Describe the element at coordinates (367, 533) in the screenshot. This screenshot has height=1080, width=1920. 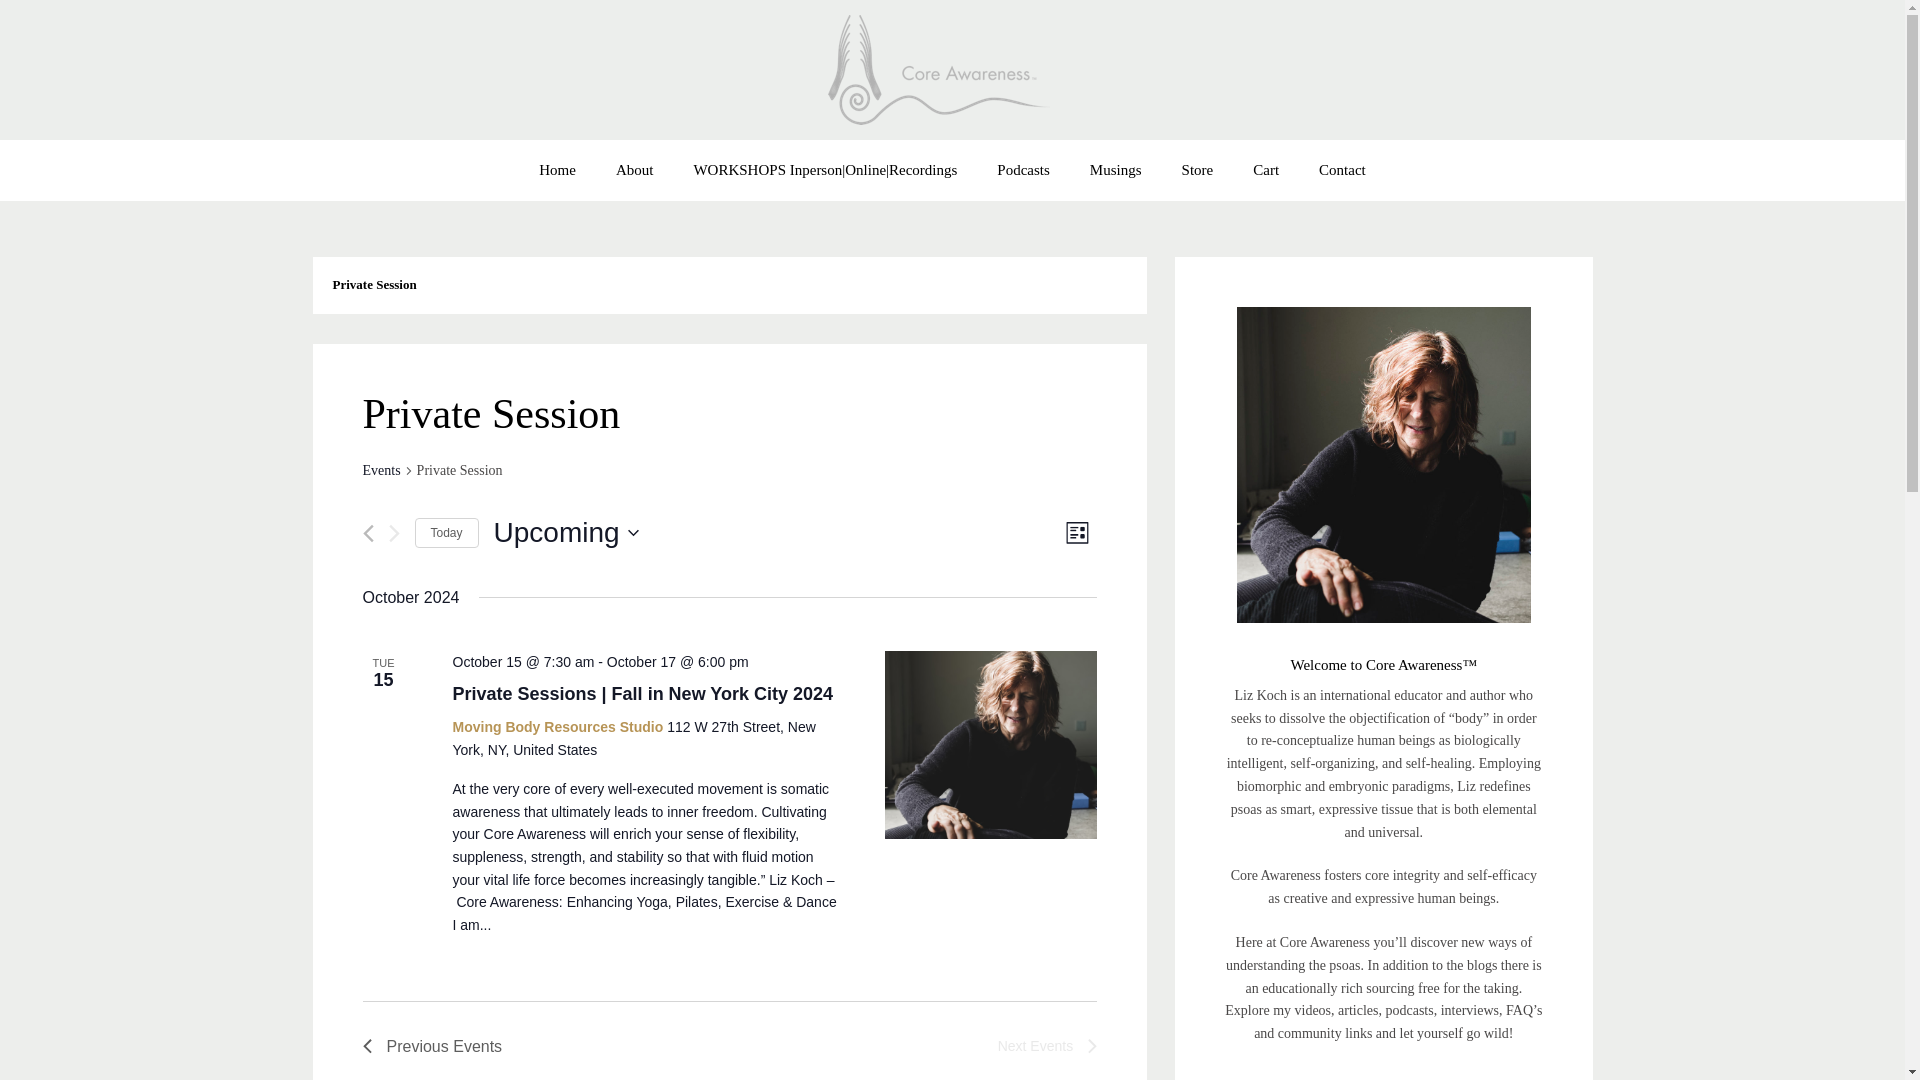
I see `Previous Events` at that location.